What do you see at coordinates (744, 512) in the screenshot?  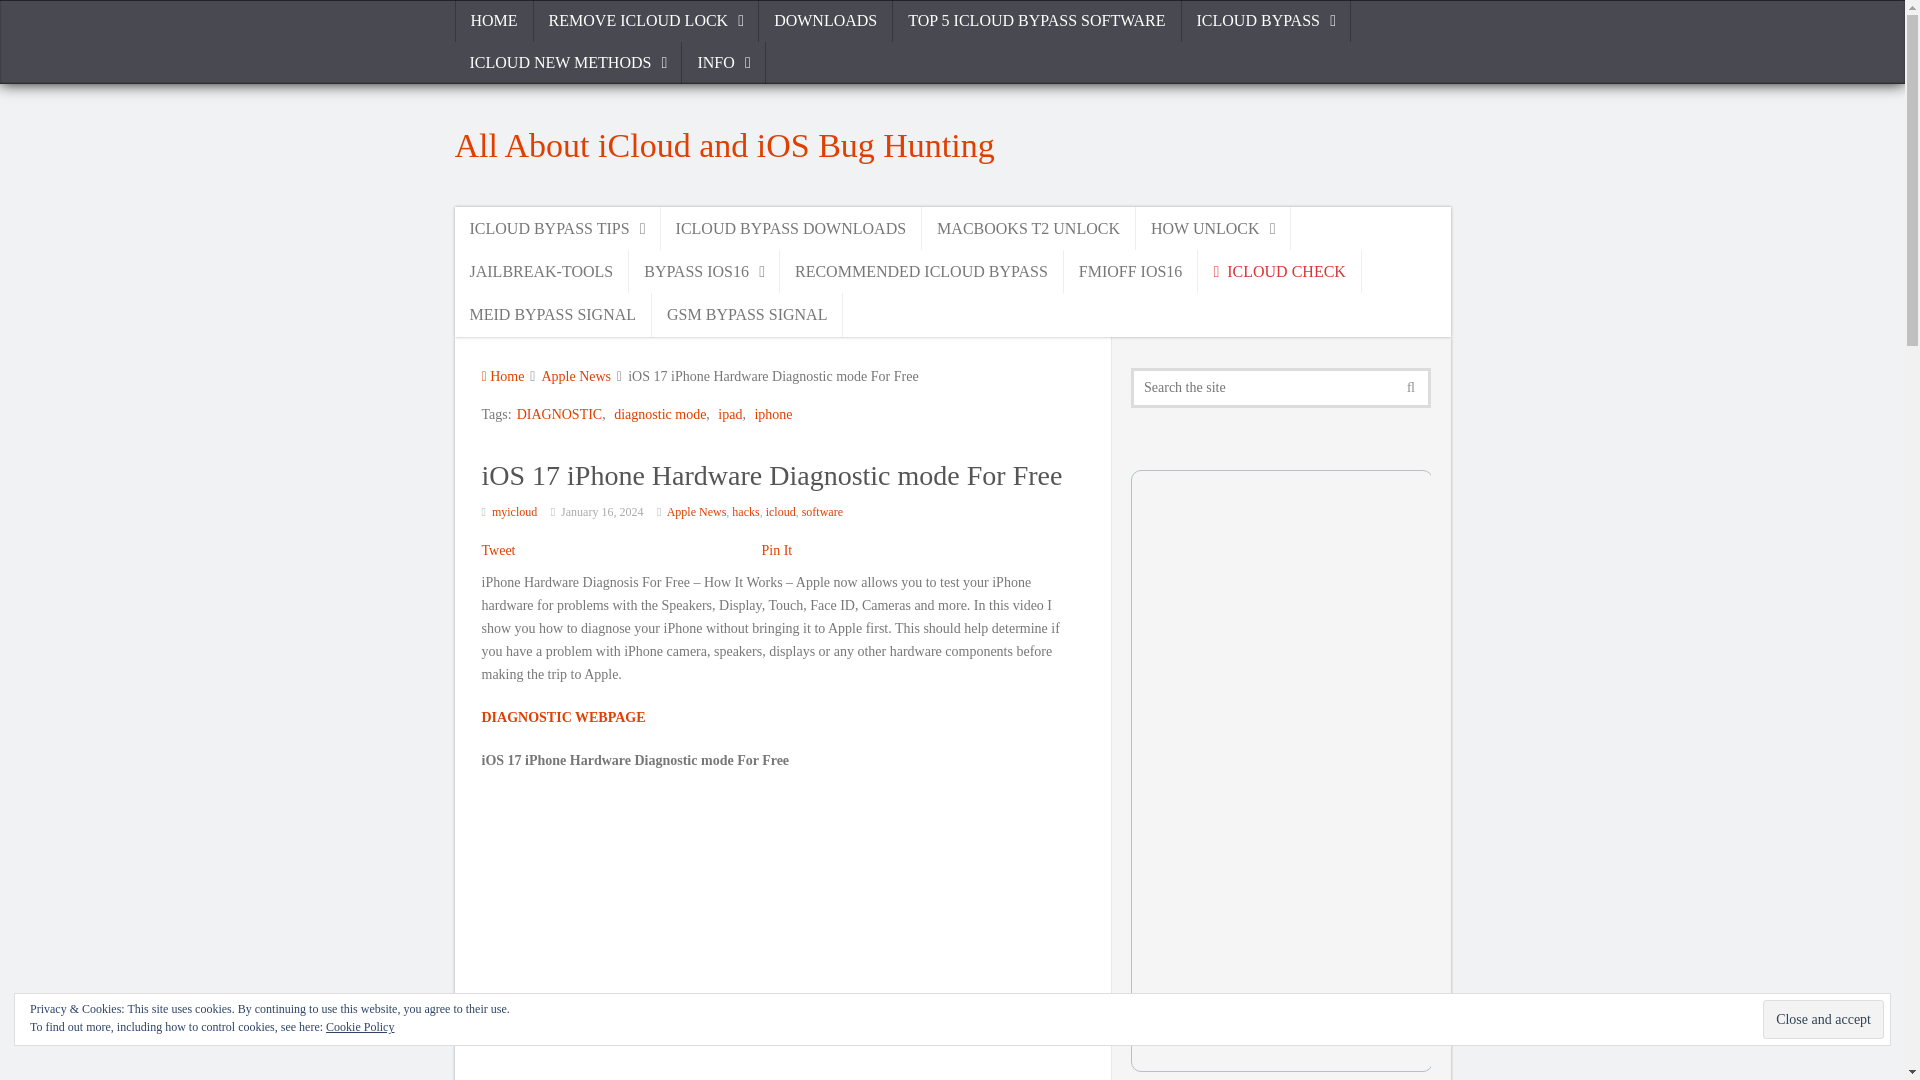 I see `View all posts in hacks` at bounding box center [744, 512].